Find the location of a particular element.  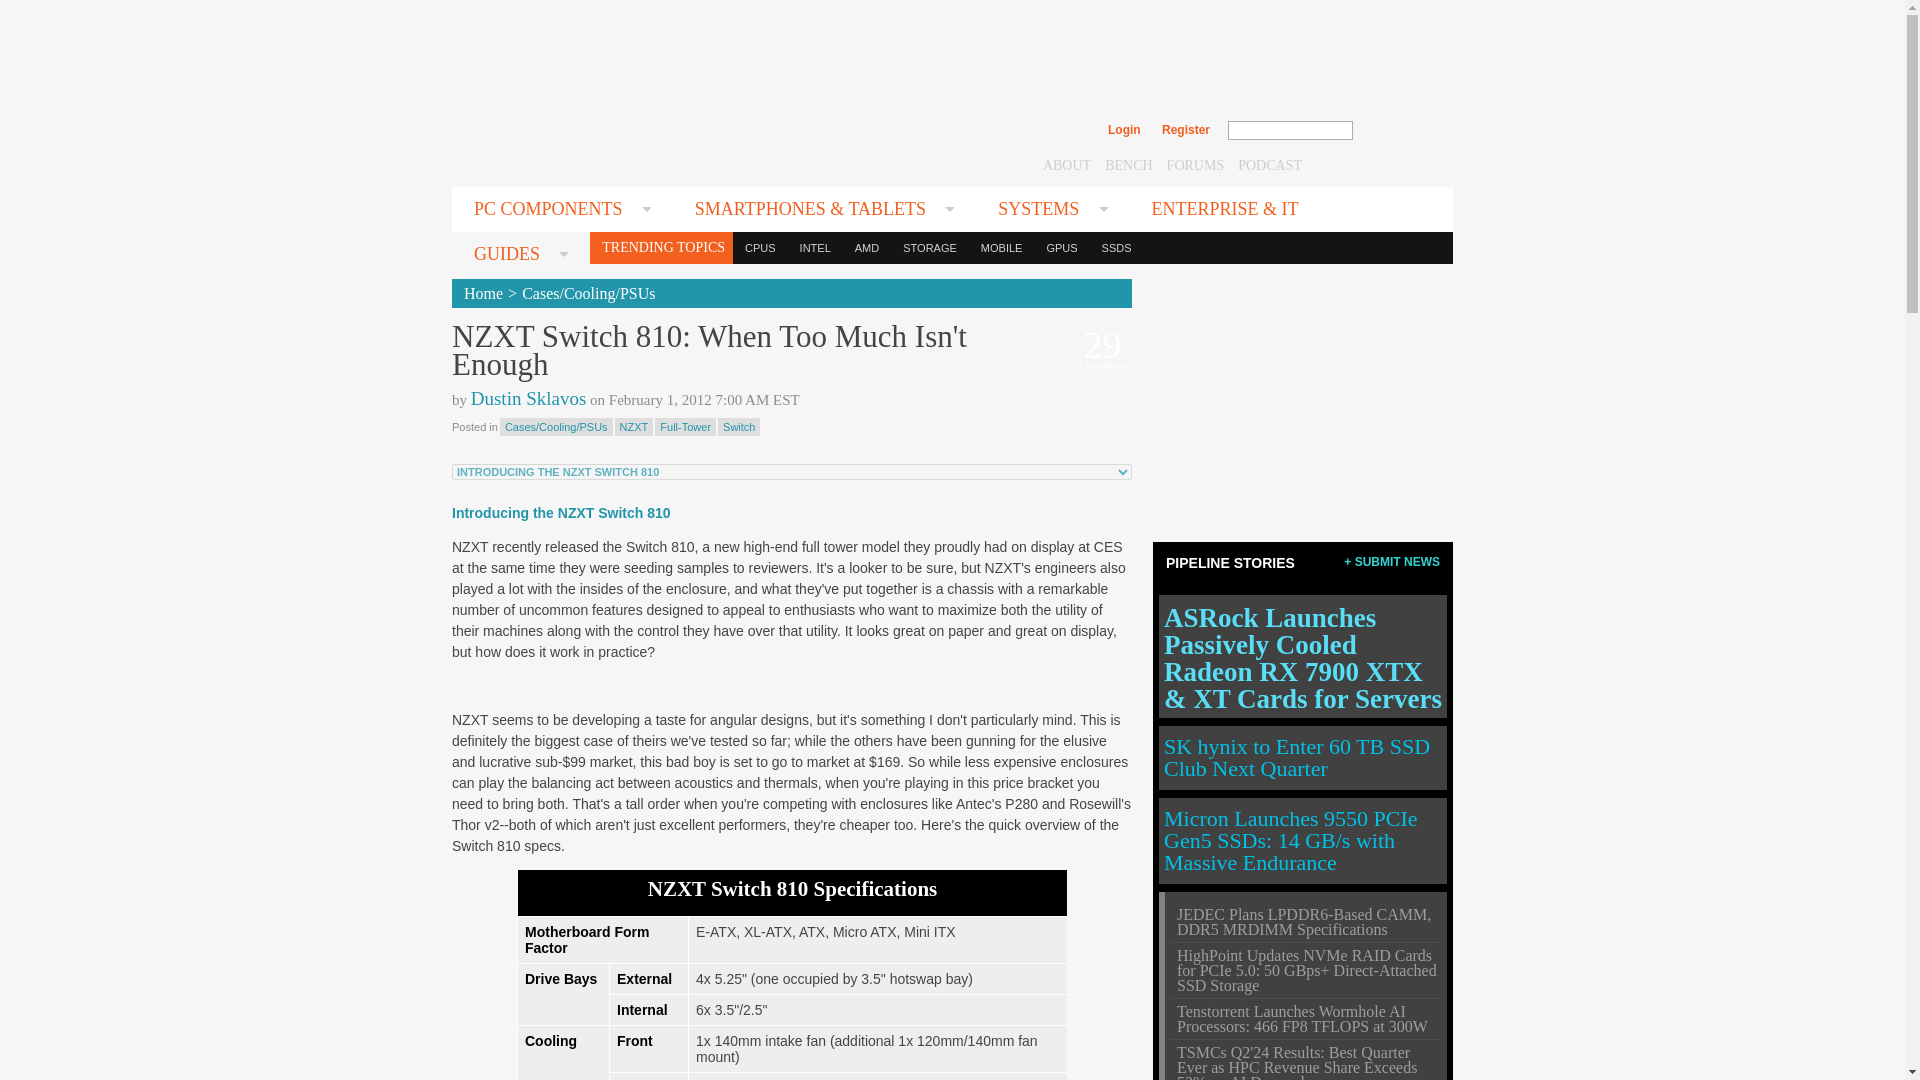

ABOUT is located at coordinates (1066, 164).